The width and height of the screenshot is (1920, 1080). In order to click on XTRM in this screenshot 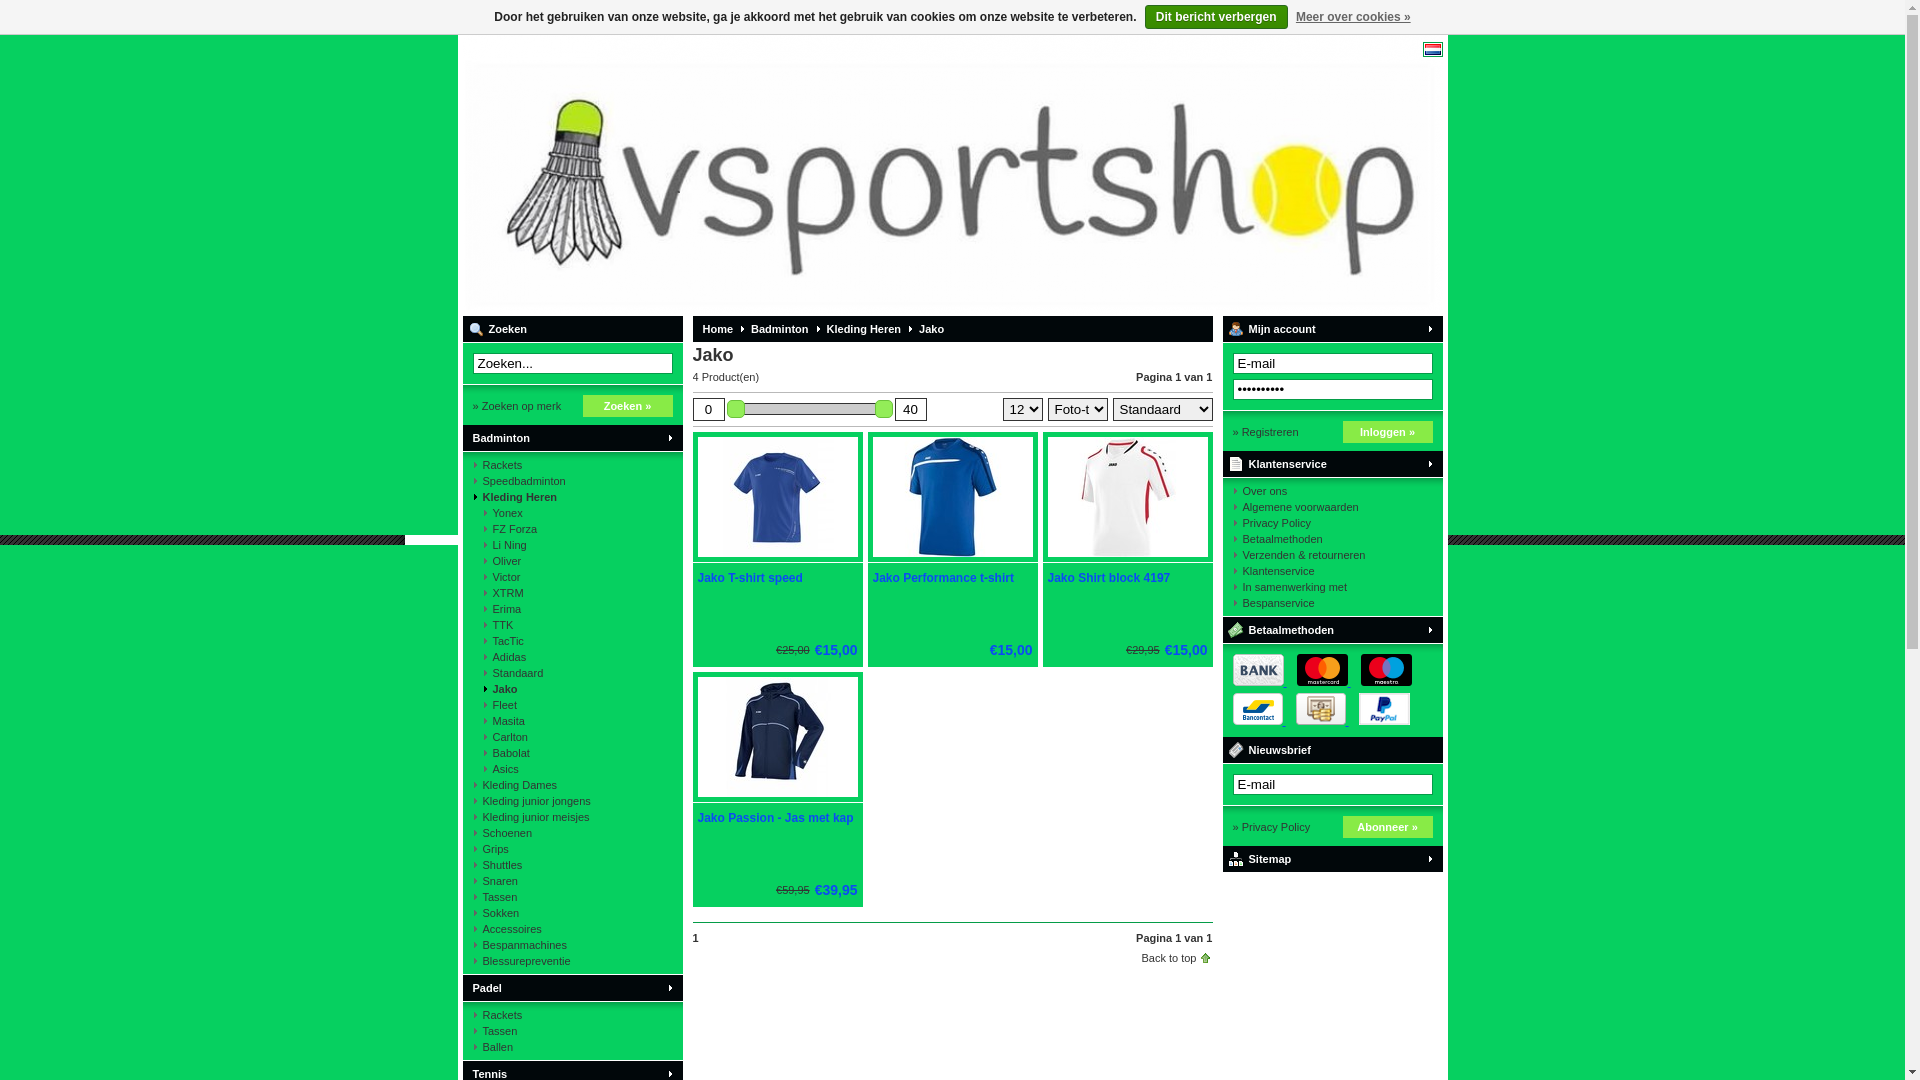, I will do `click(572, 593)`.